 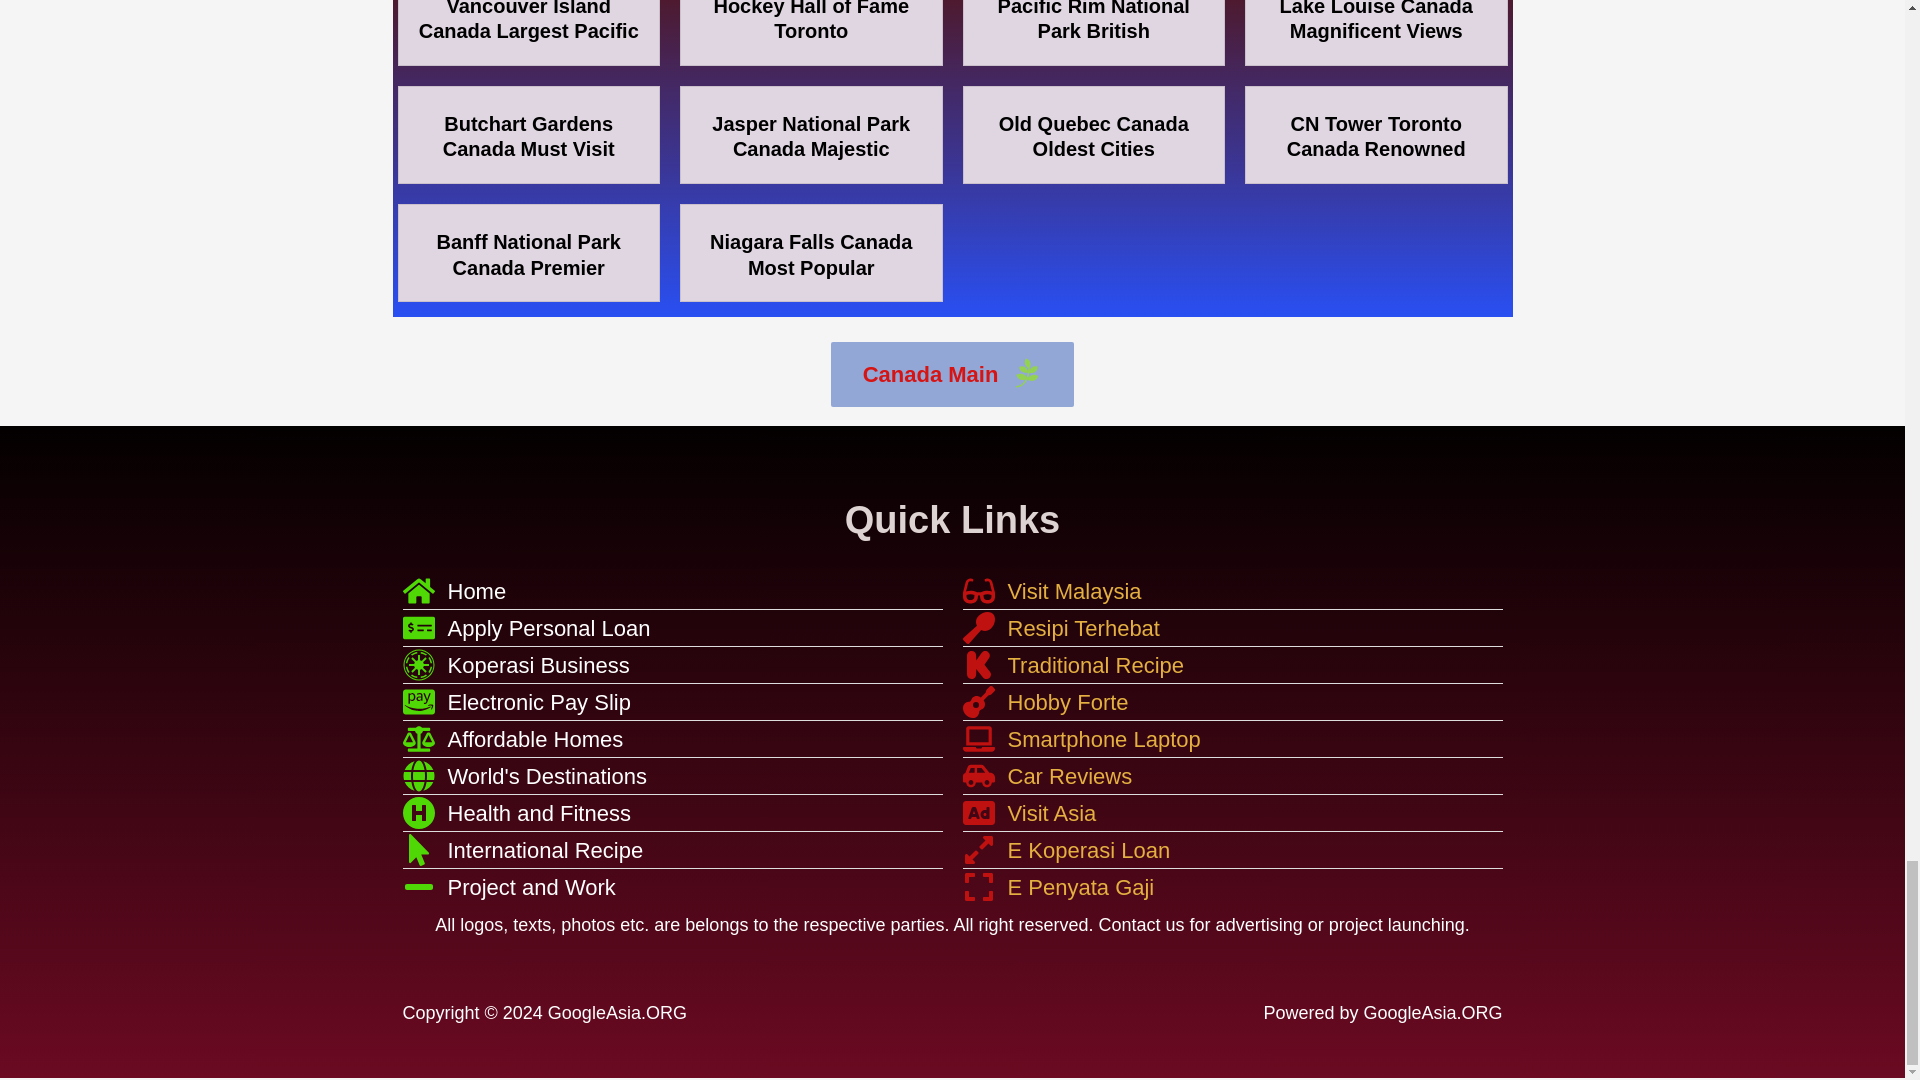 What do you see at coordinates (811, 254) in the screenshot?
I see `Niagara Falls Canada Most Popular Destination-1` at bounding box center [811, 254].